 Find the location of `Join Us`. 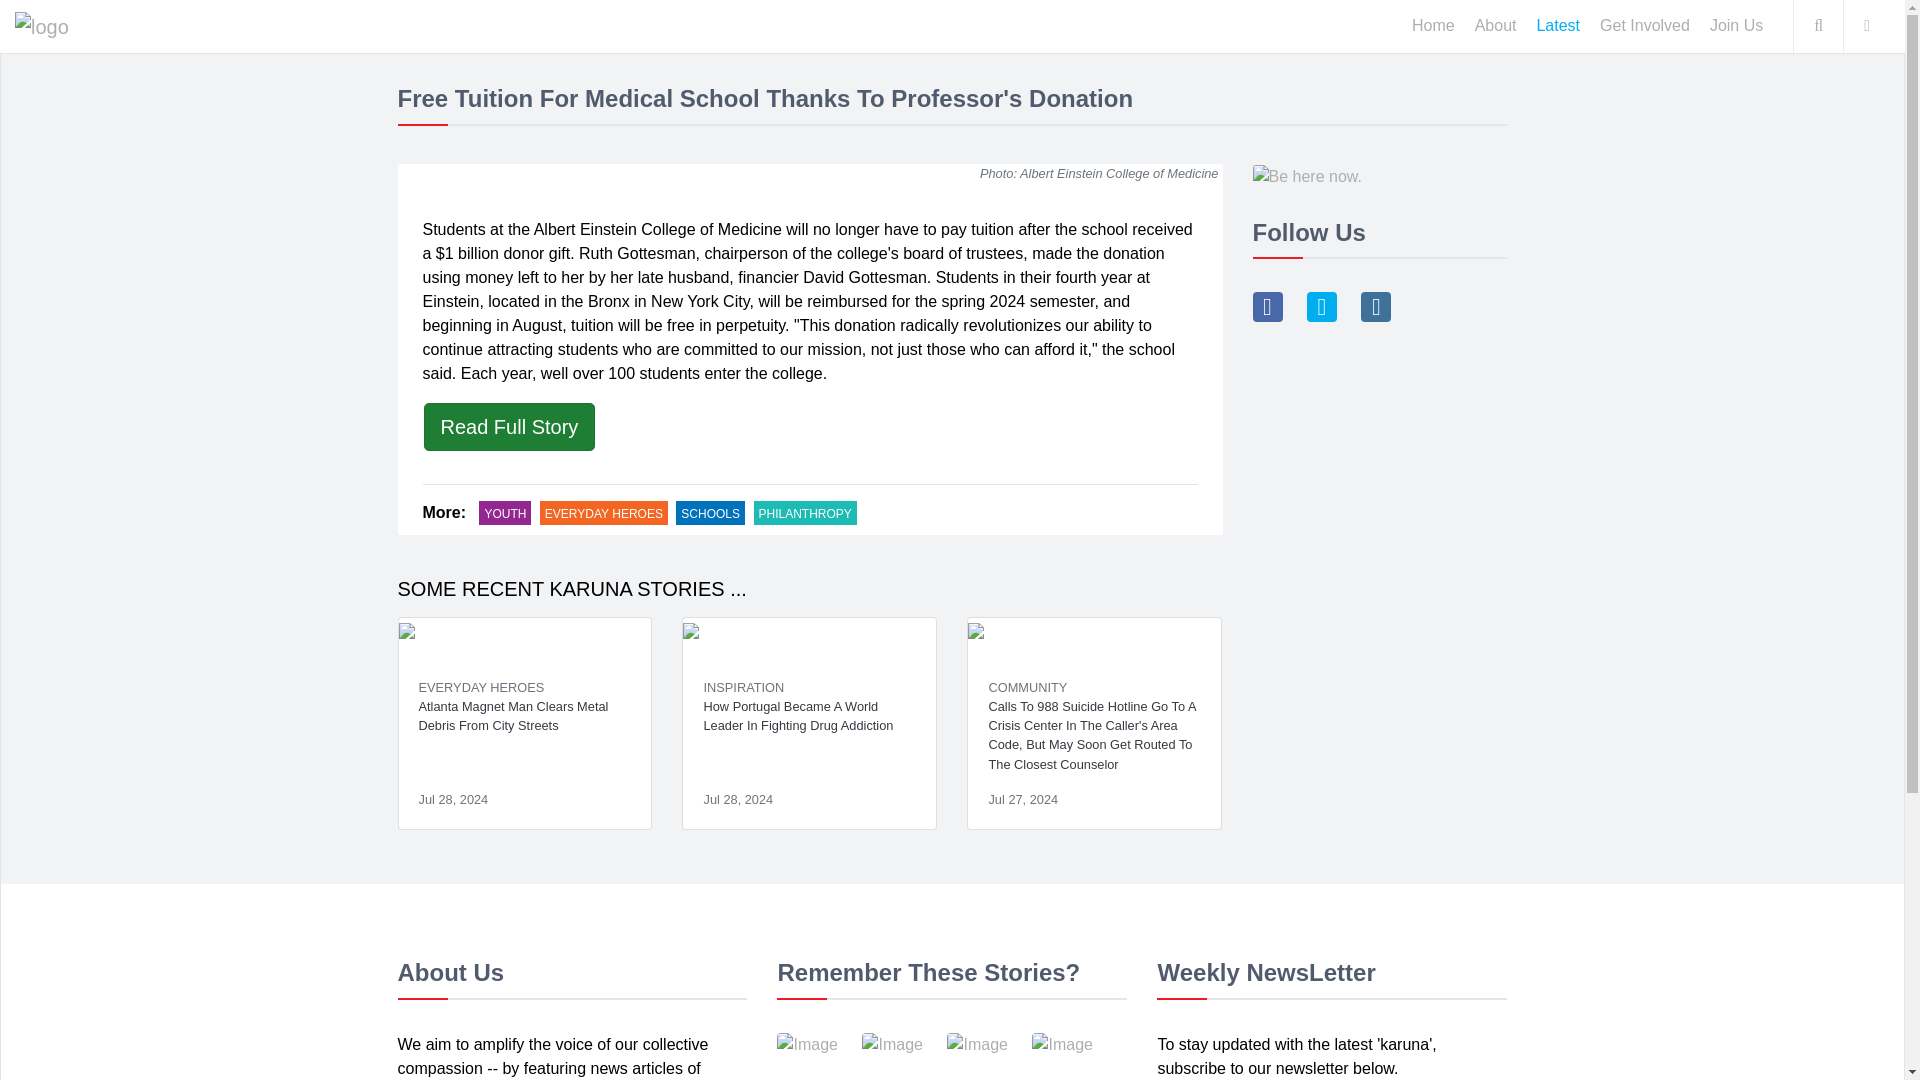

Join Us is located at coordinates (1736, 26).